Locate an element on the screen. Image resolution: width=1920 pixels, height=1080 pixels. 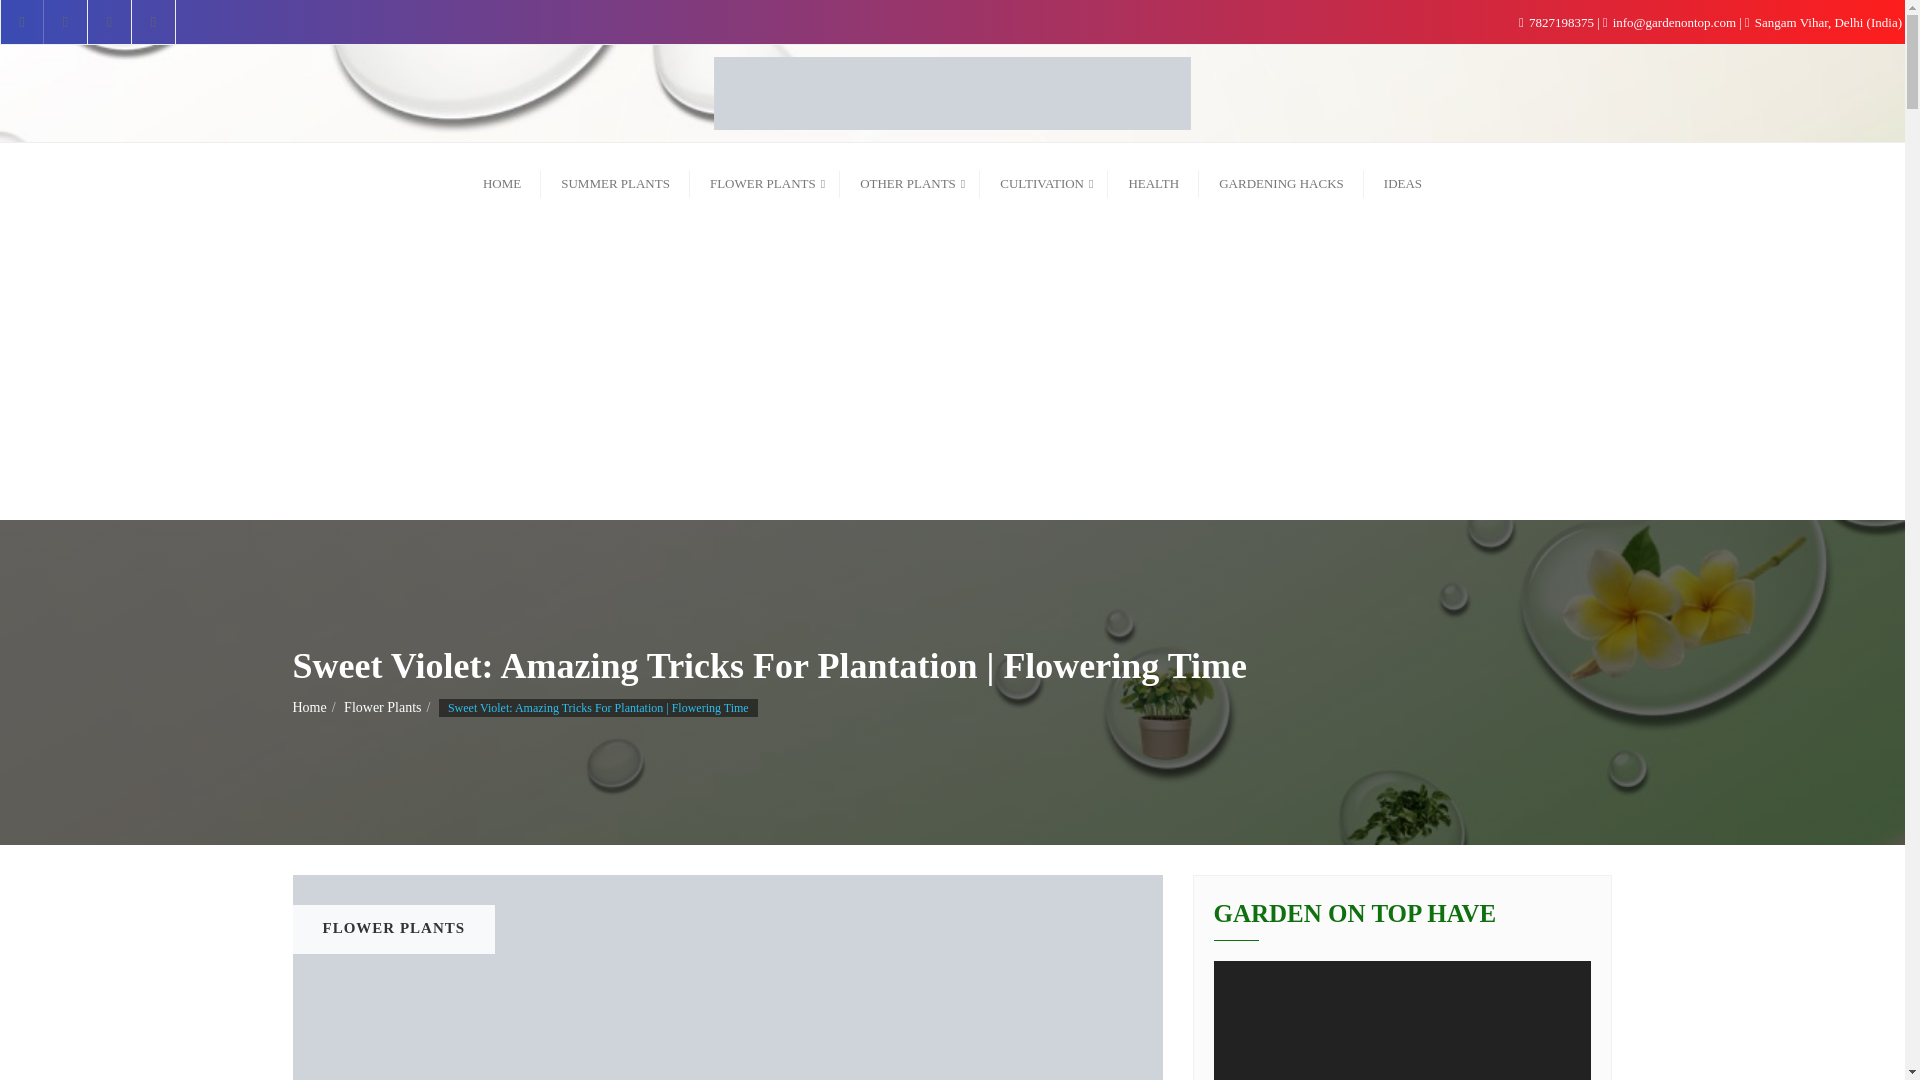
CULTIVATION is located at coordinates (1043, 181).